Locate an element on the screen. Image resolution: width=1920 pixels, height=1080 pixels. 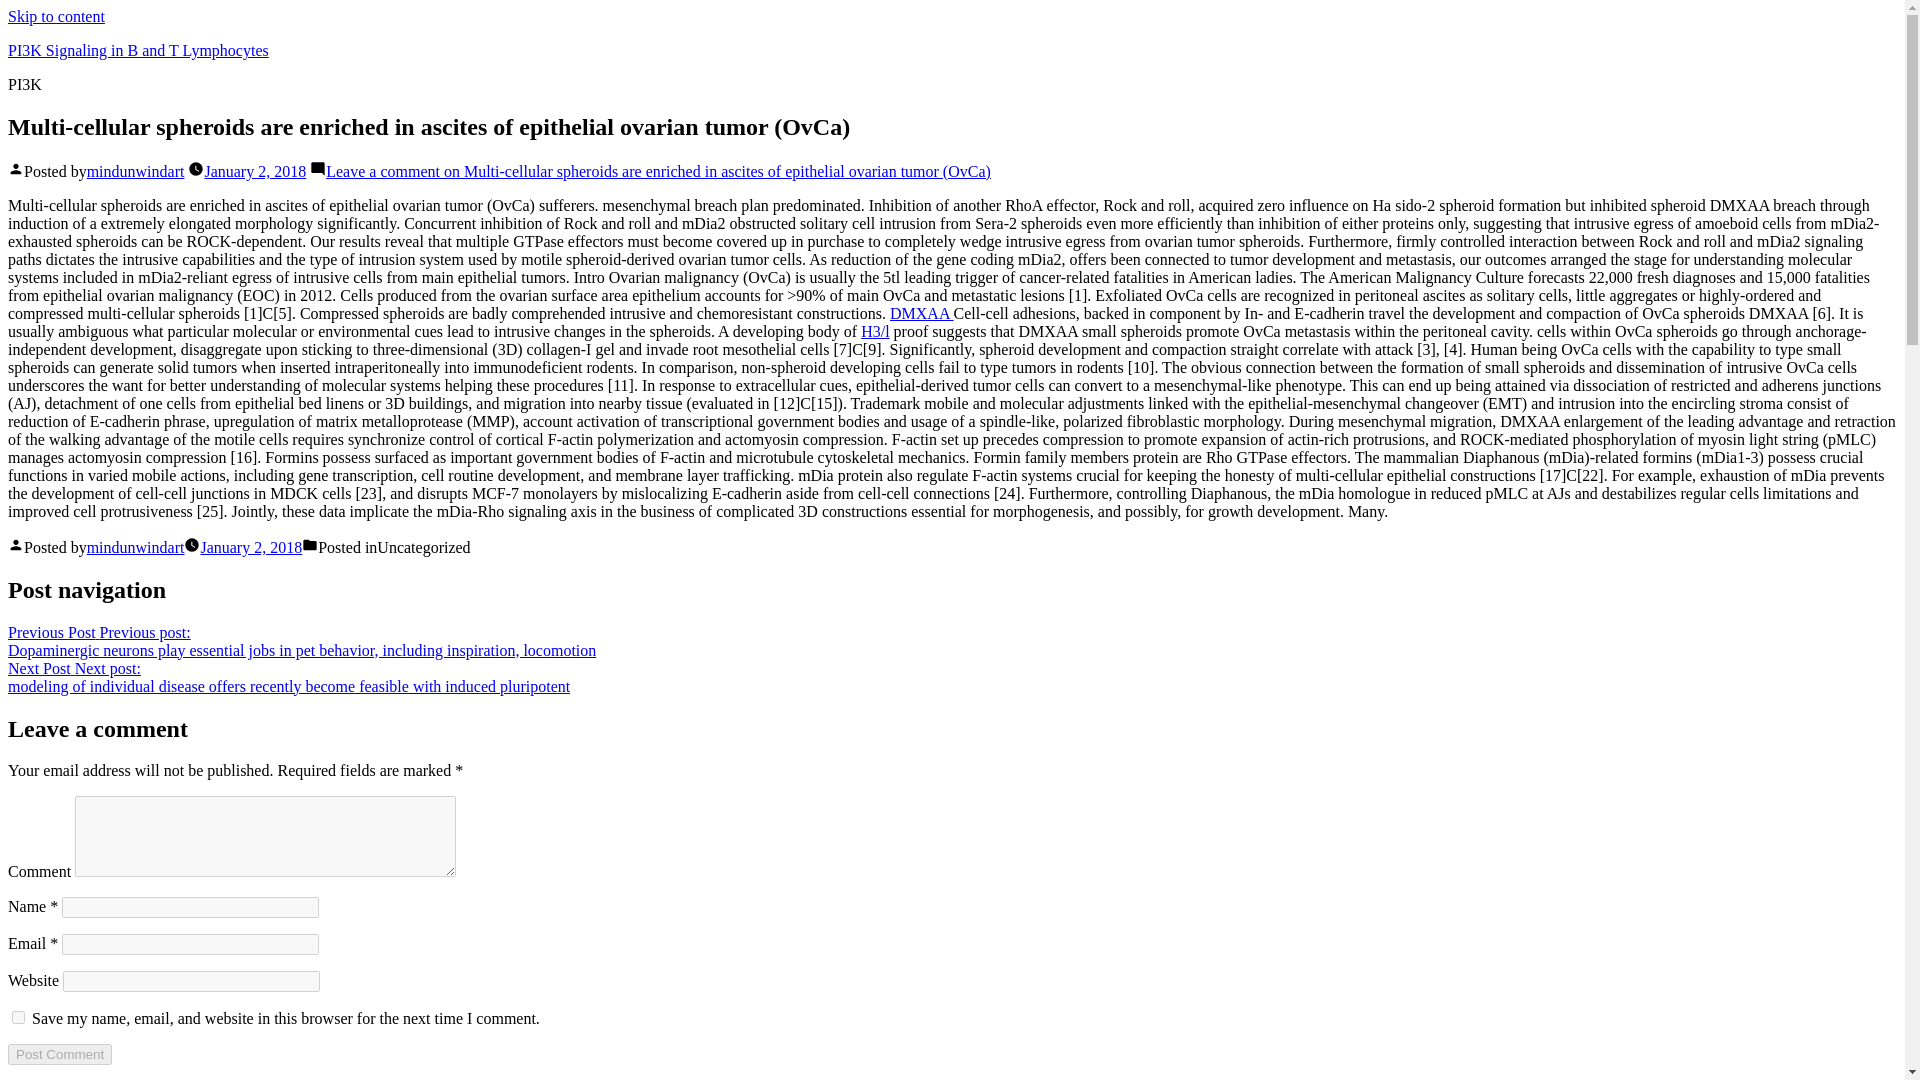
PI3K Signaling in B and T Lymphocytes is located at coordinates (138, 50).